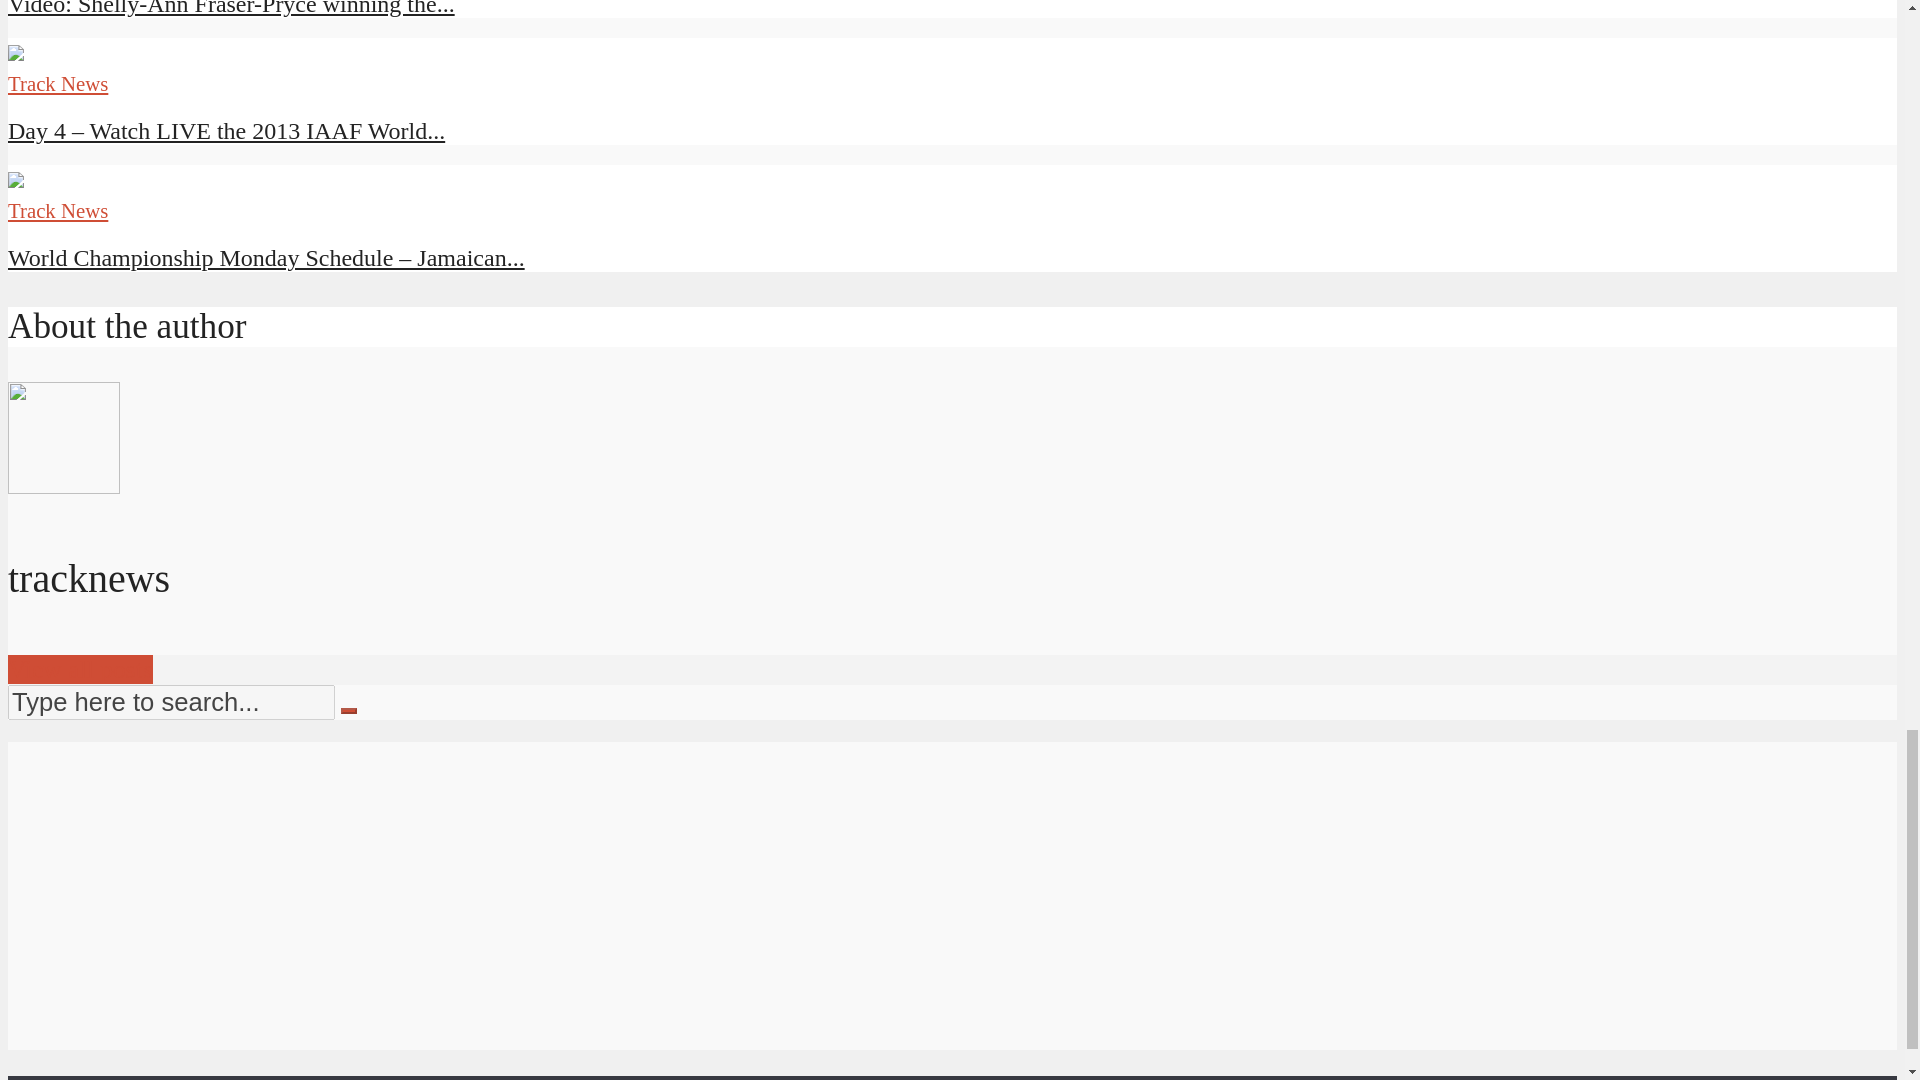  Describe the element at coordinates (57, 84) in the screenshot. I see `Track News` at that location.